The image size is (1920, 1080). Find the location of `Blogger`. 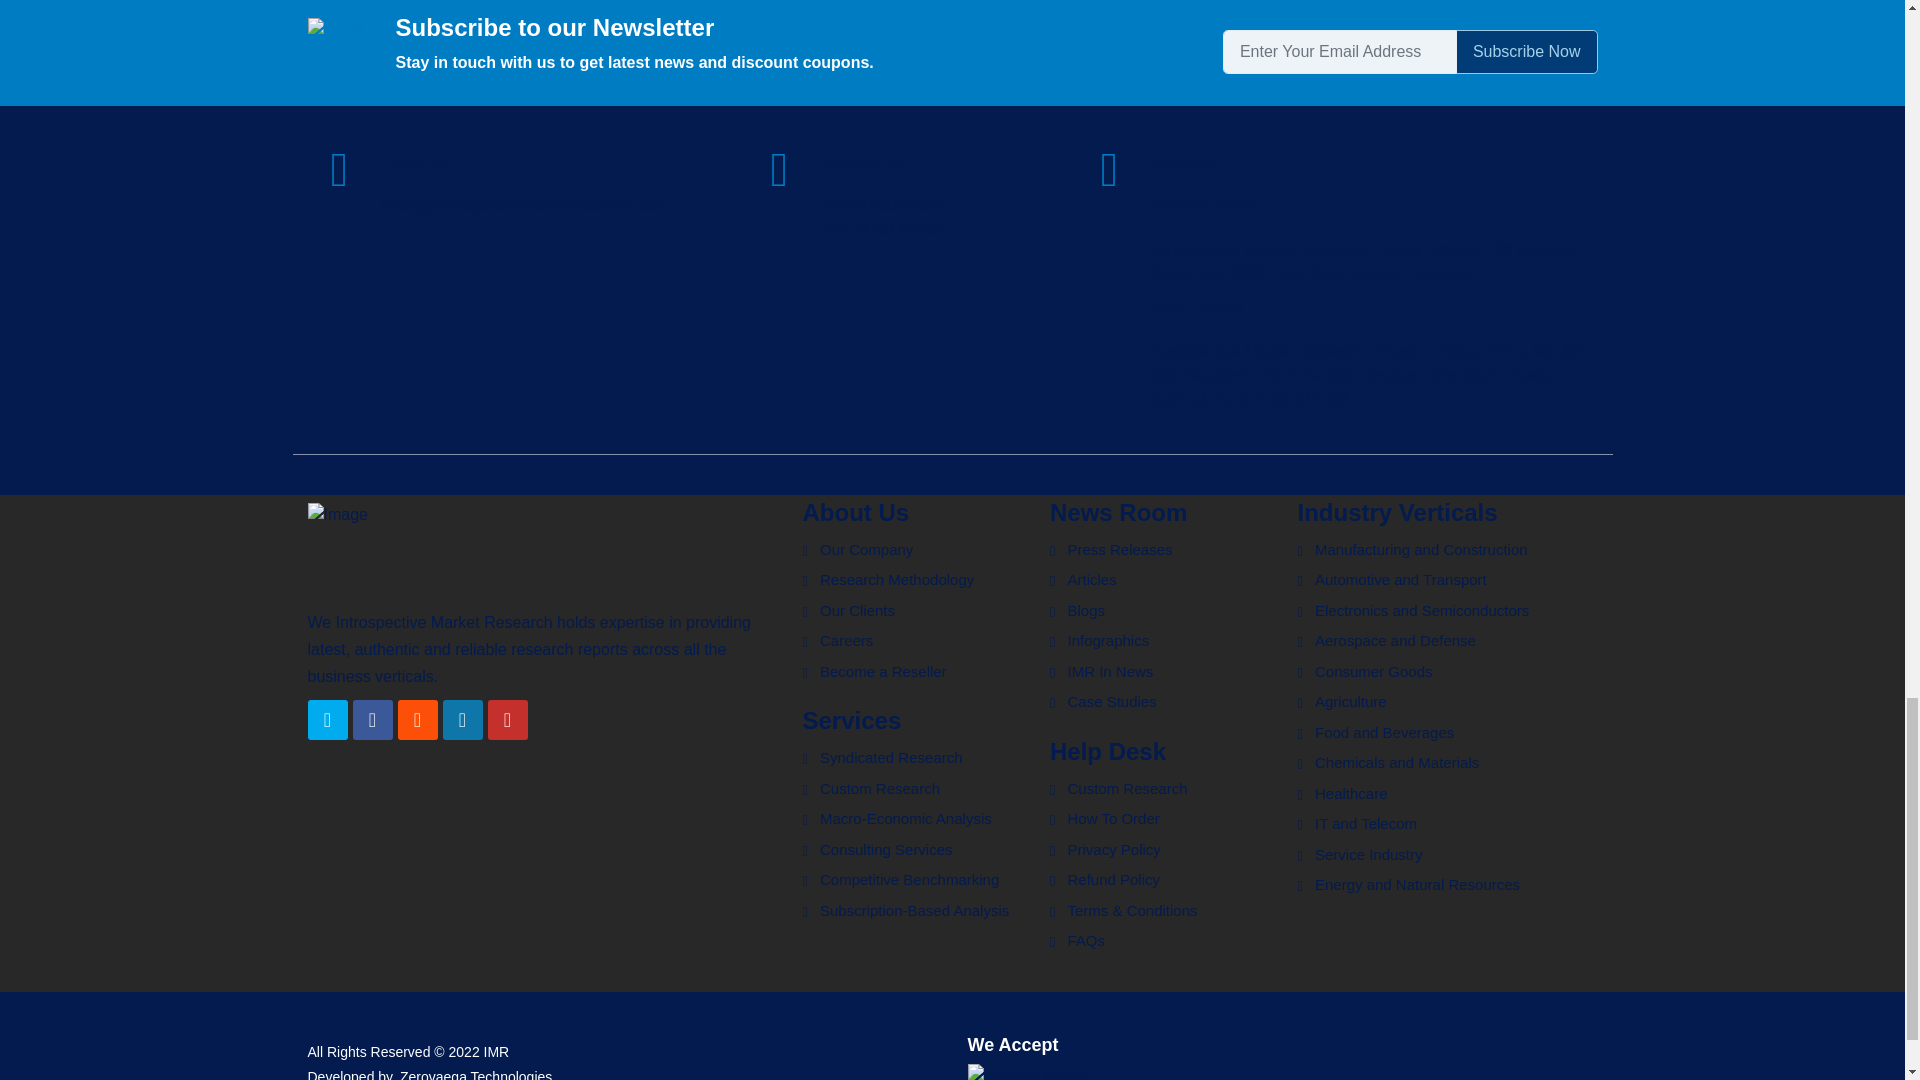

Blogger is located at coordinates (417, 719).